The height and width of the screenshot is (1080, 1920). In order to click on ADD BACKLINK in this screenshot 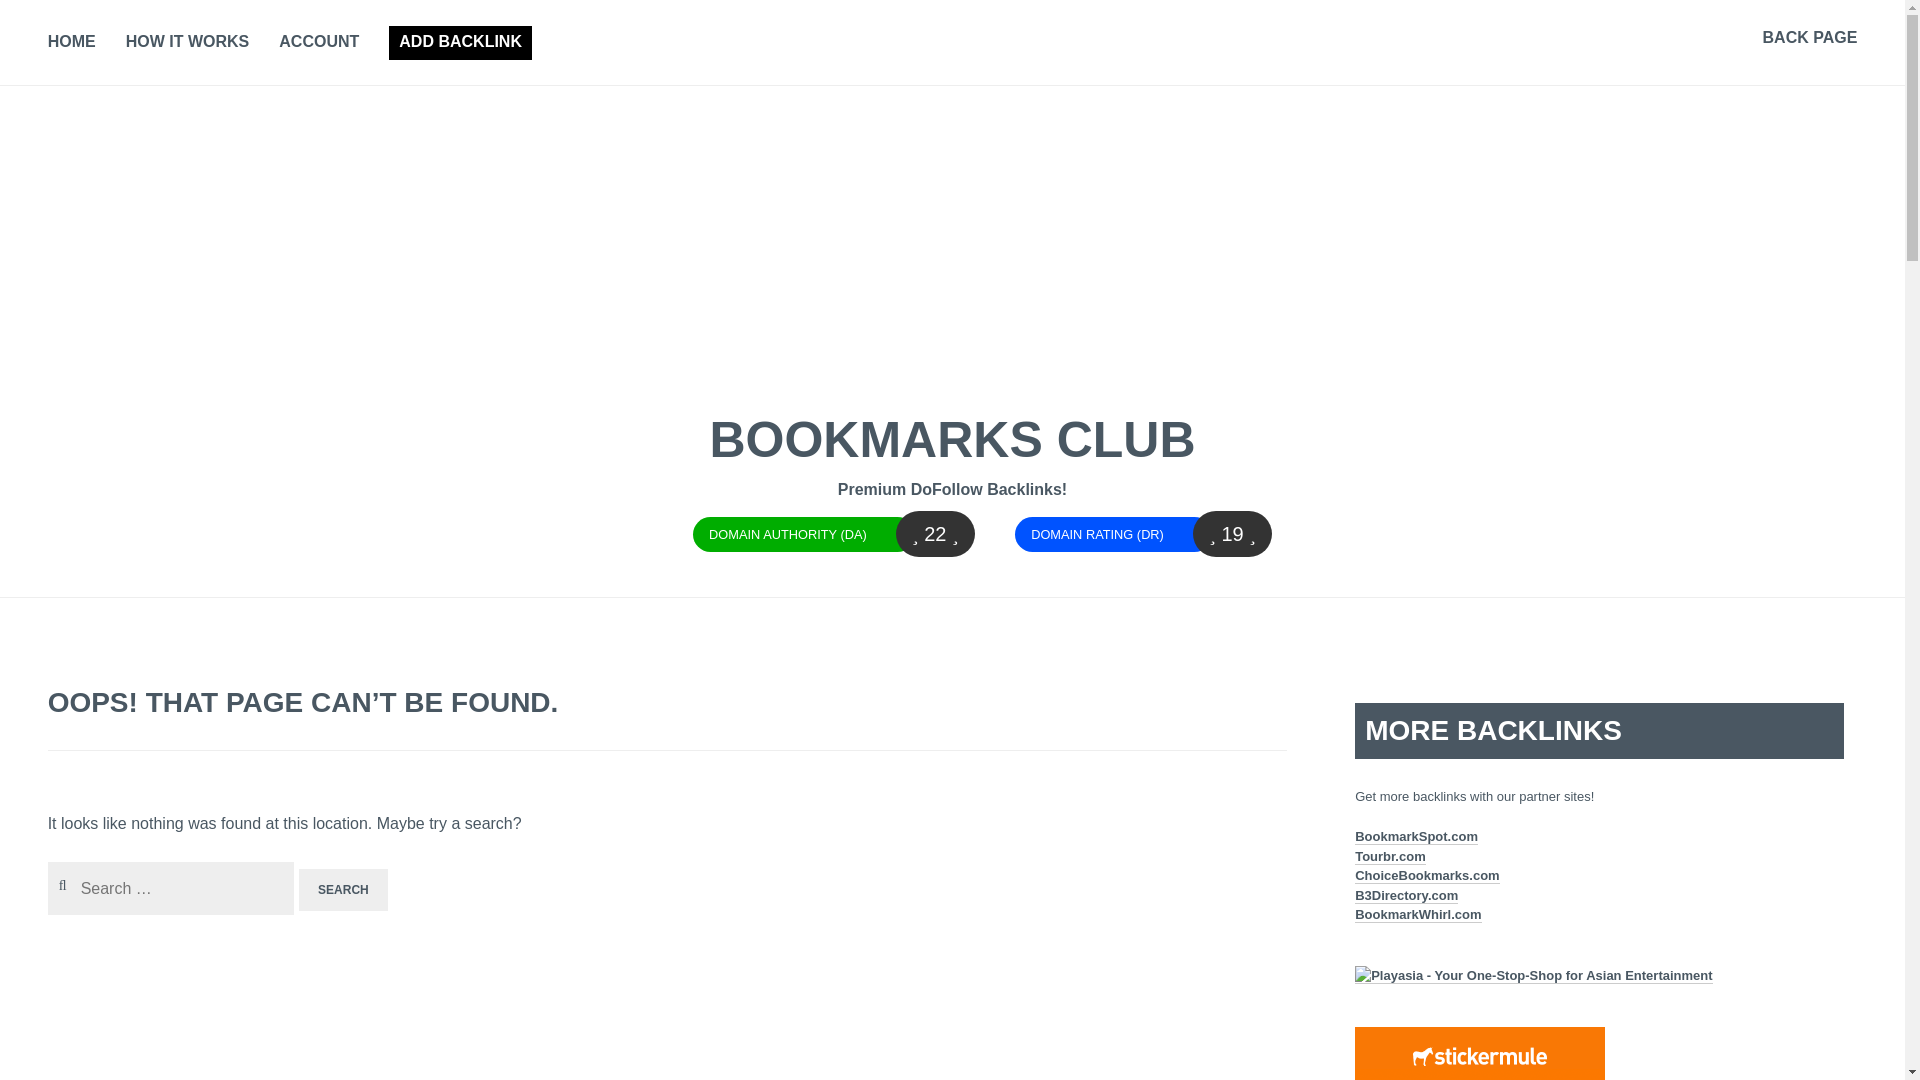, I will do `click(460, 42)`.